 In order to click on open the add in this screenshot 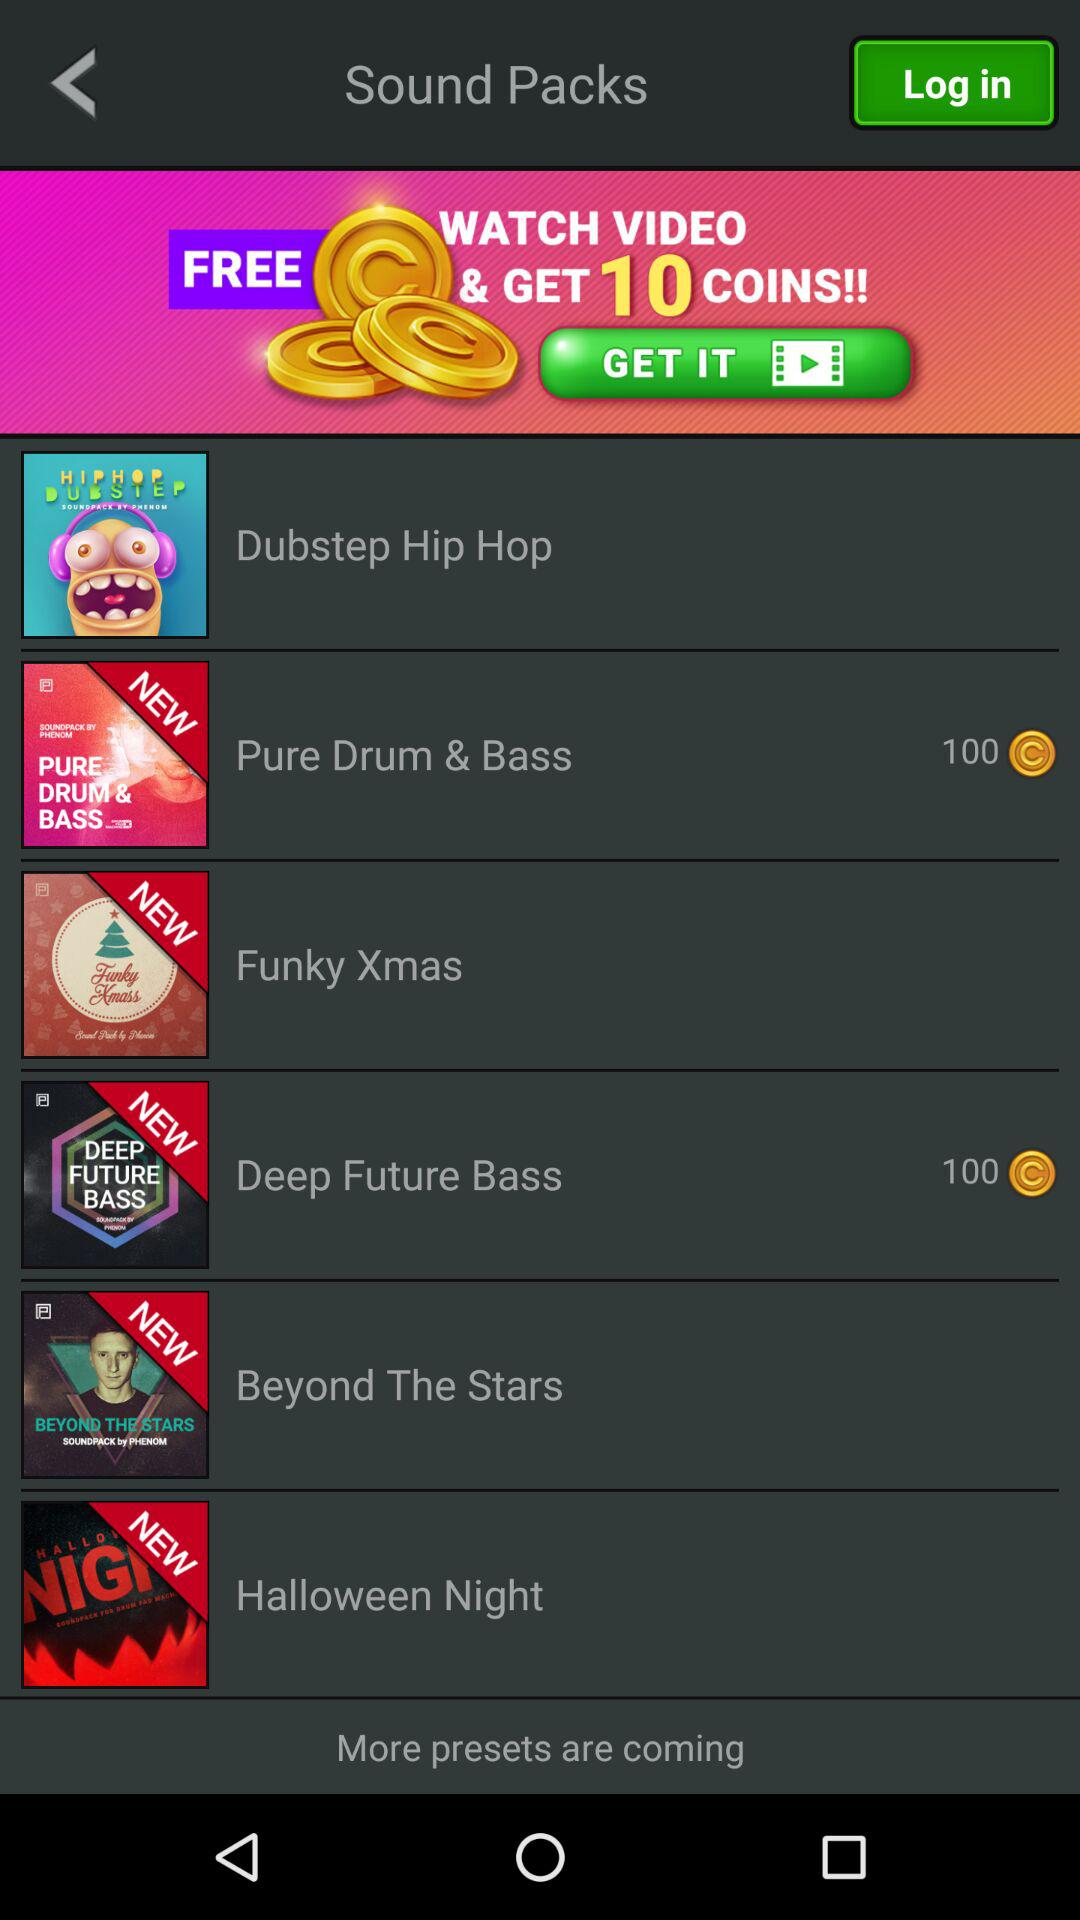, I will do `click(540, 302)`.